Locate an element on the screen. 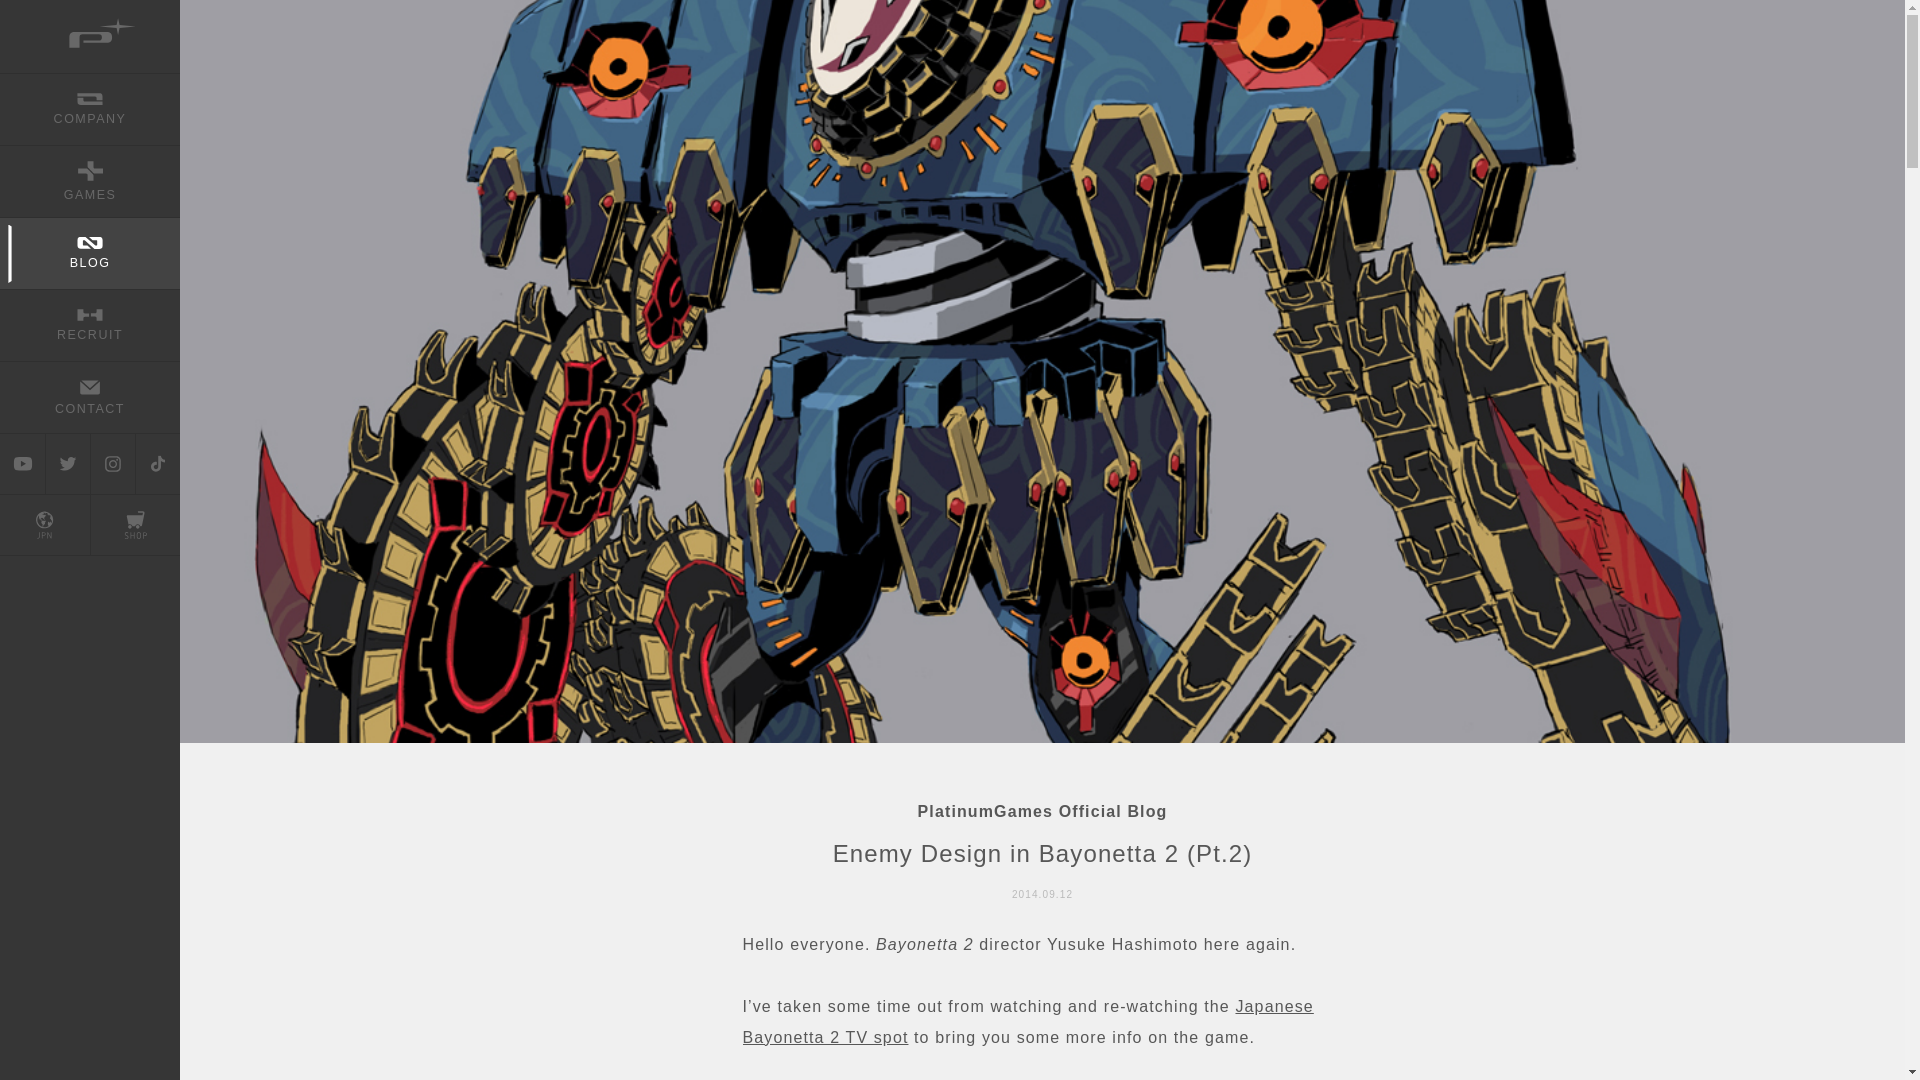  GAMES is located at coordinates (90, 180).